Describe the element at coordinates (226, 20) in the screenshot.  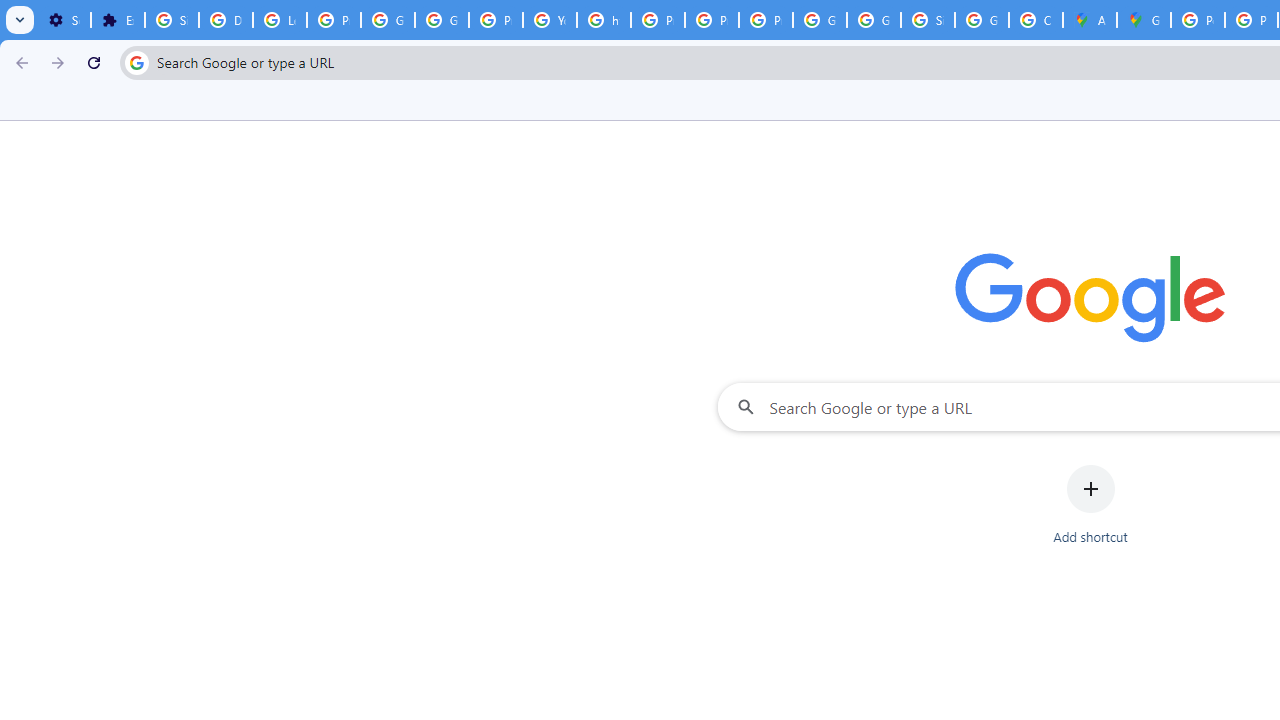
I see `Delete photos & videos - Computer - Google Photos Help` at that location.